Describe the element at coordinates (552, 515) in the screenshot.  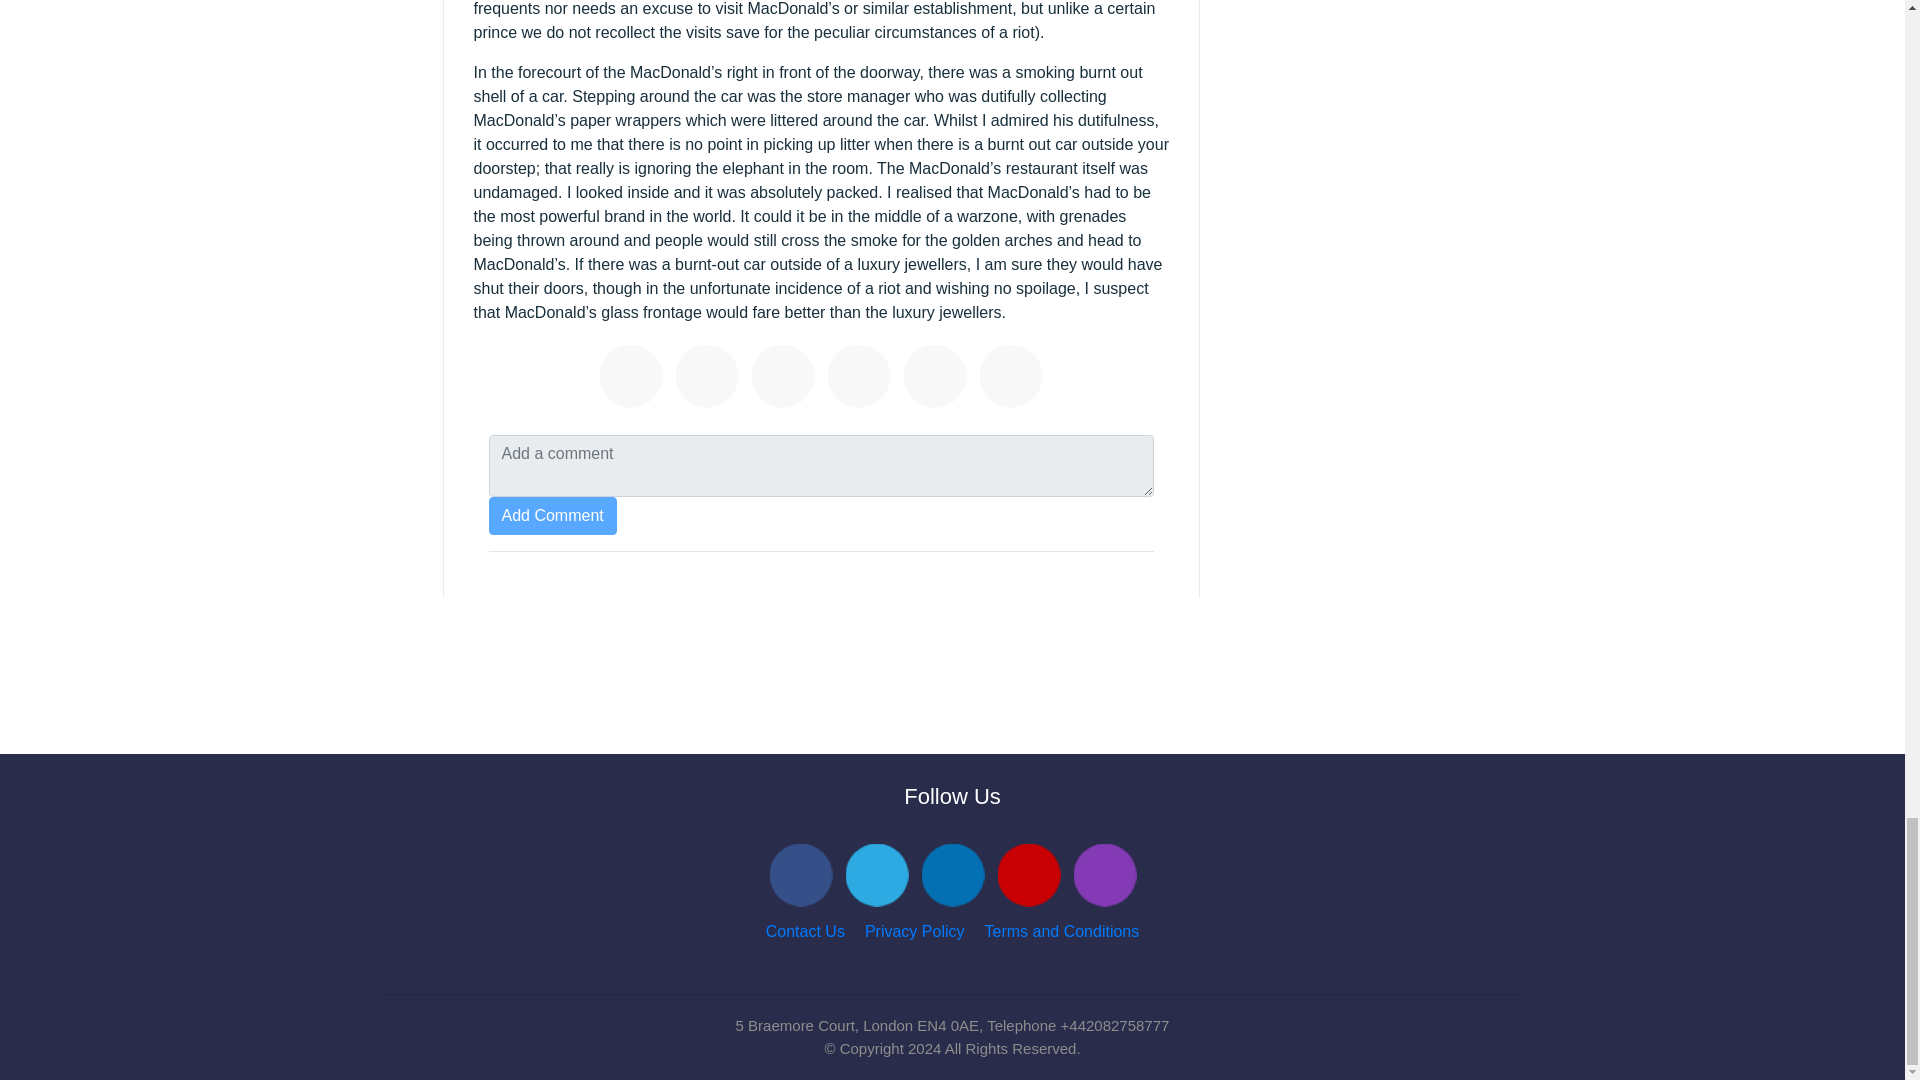
I see `Add Comment` at that location.